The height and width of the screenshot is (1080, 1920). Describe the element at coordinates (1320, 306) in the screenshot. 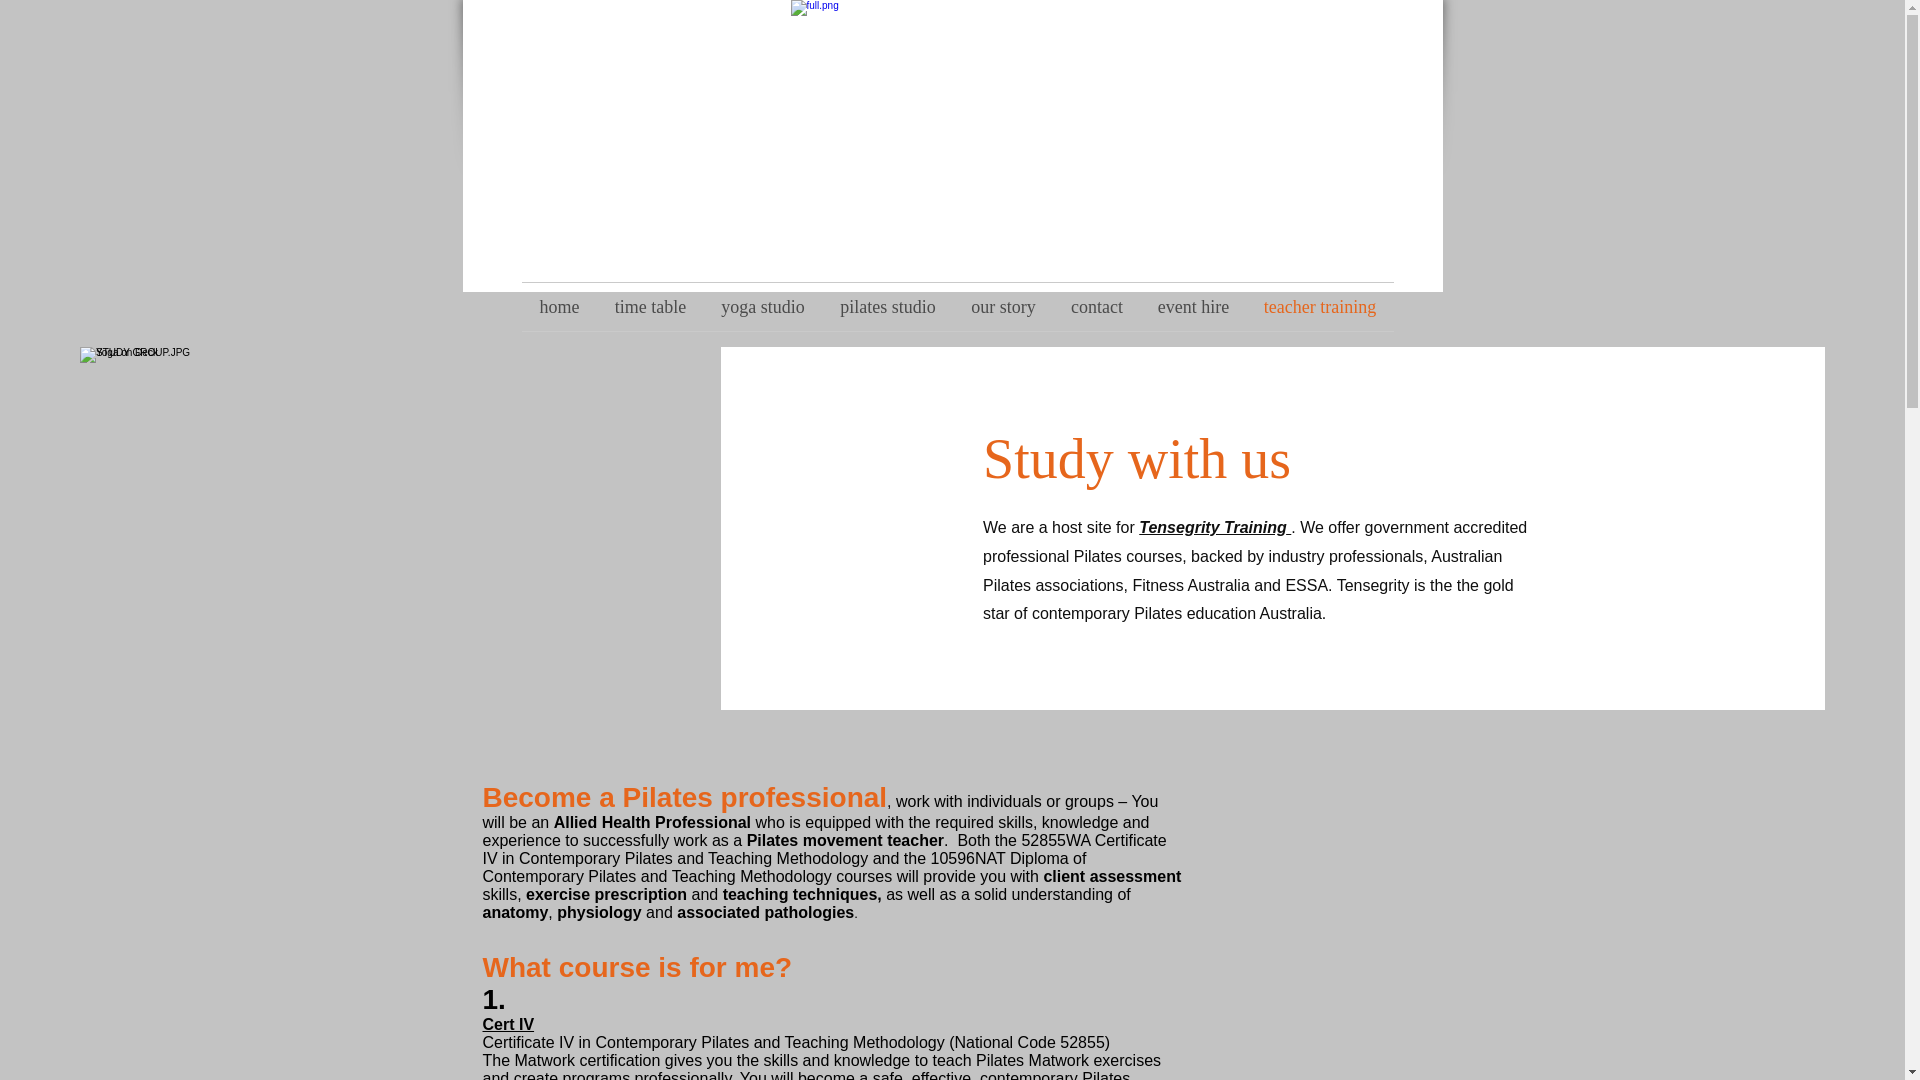

I see `teacher training` at that location.